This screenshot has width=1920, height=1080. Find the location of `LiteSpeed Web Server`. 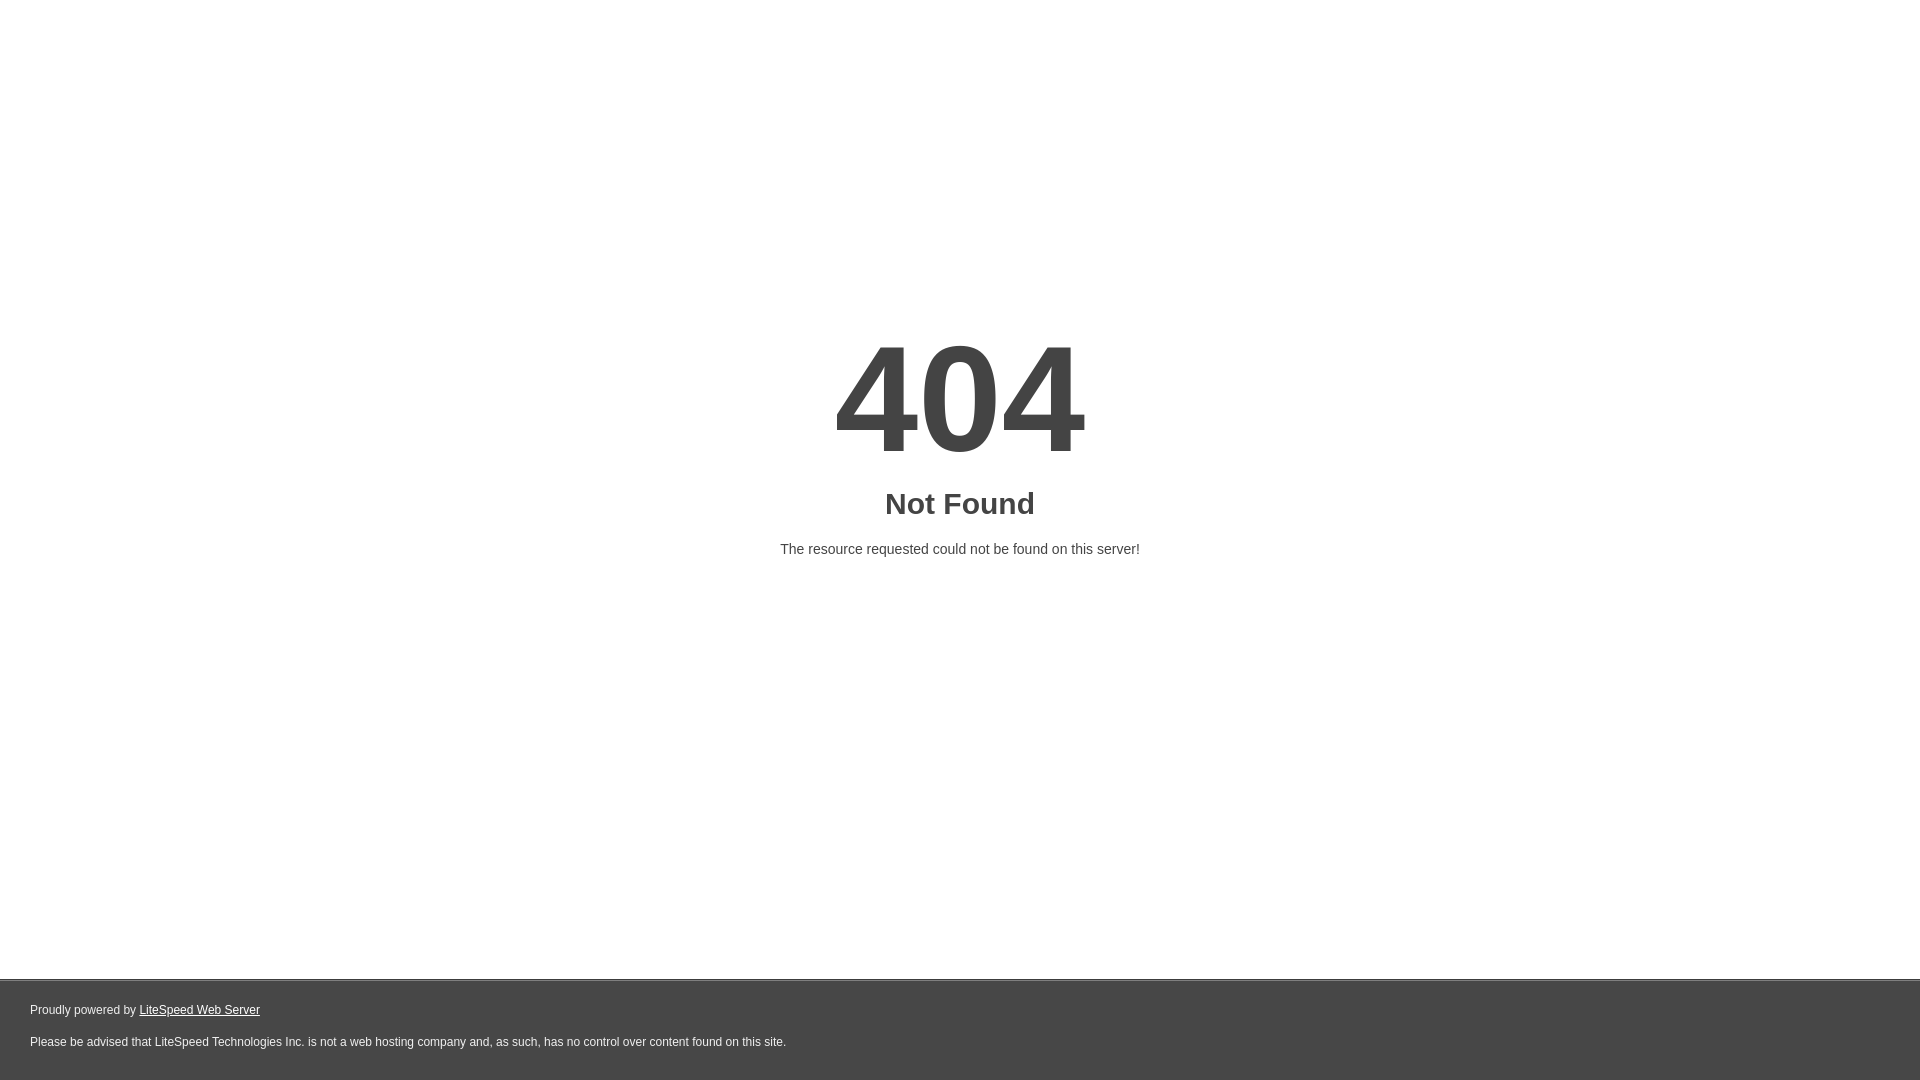

LiteSpeed Web Server is located at coordinates (200, 1010).